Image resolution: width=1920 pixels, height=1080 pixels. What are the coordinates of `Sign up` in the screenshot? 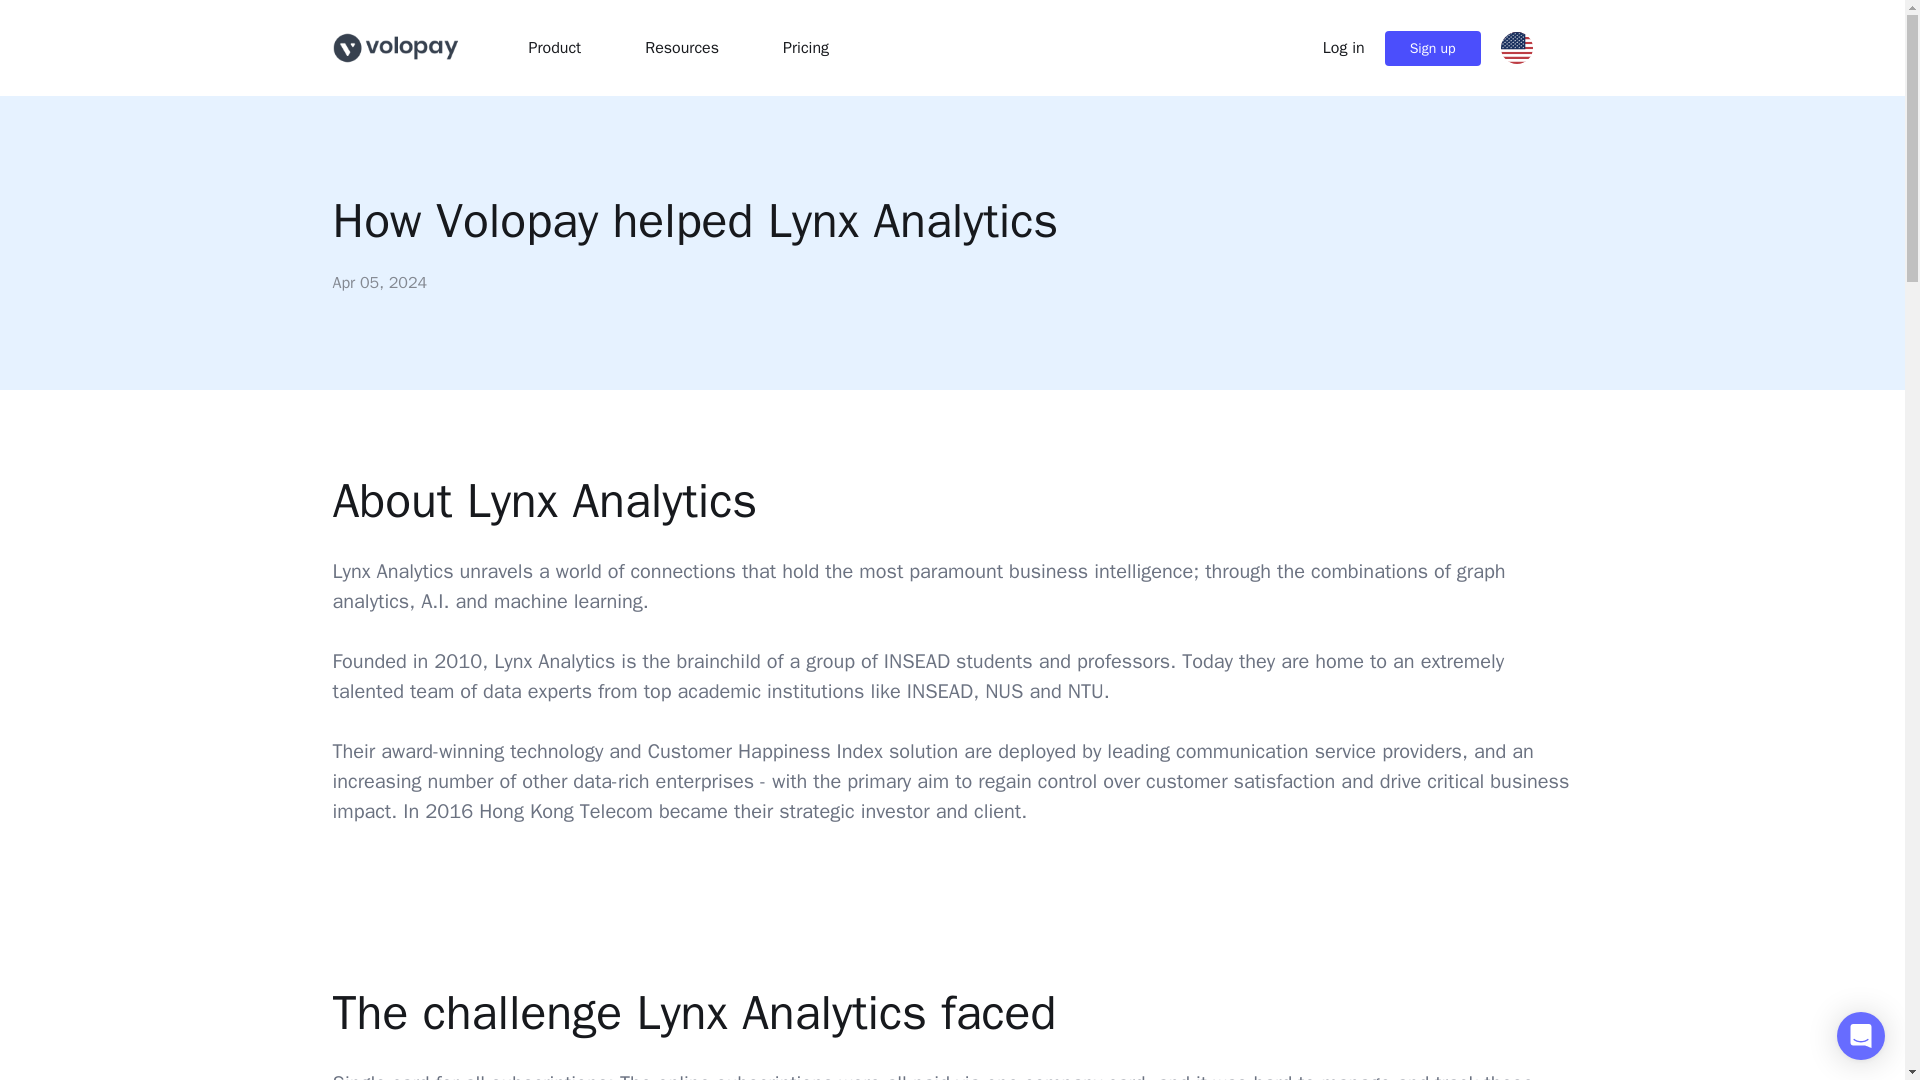 It's located at (1432, 47).